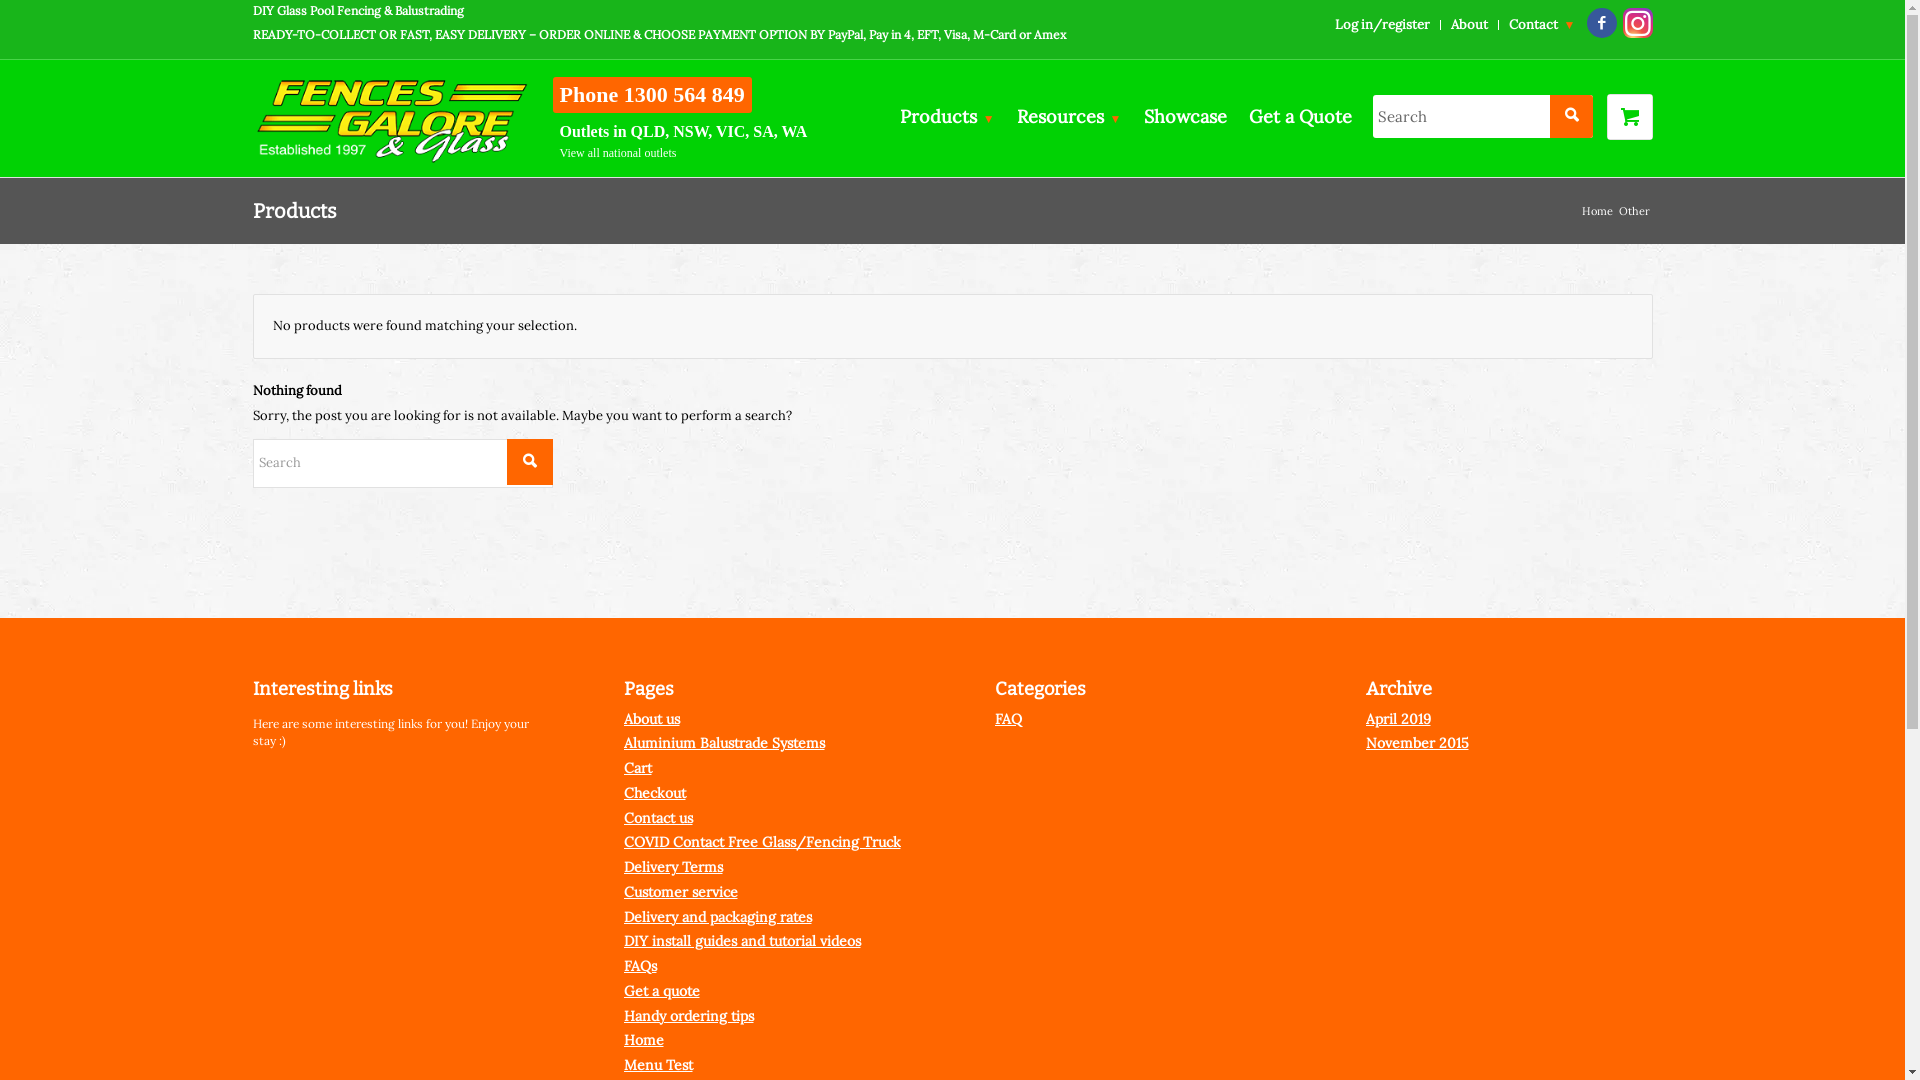 The width and height of the screenshot is (1920, 1080). Describe the element at coordinates (658, 818) in the screenshot. I see `Contact us` at that location.